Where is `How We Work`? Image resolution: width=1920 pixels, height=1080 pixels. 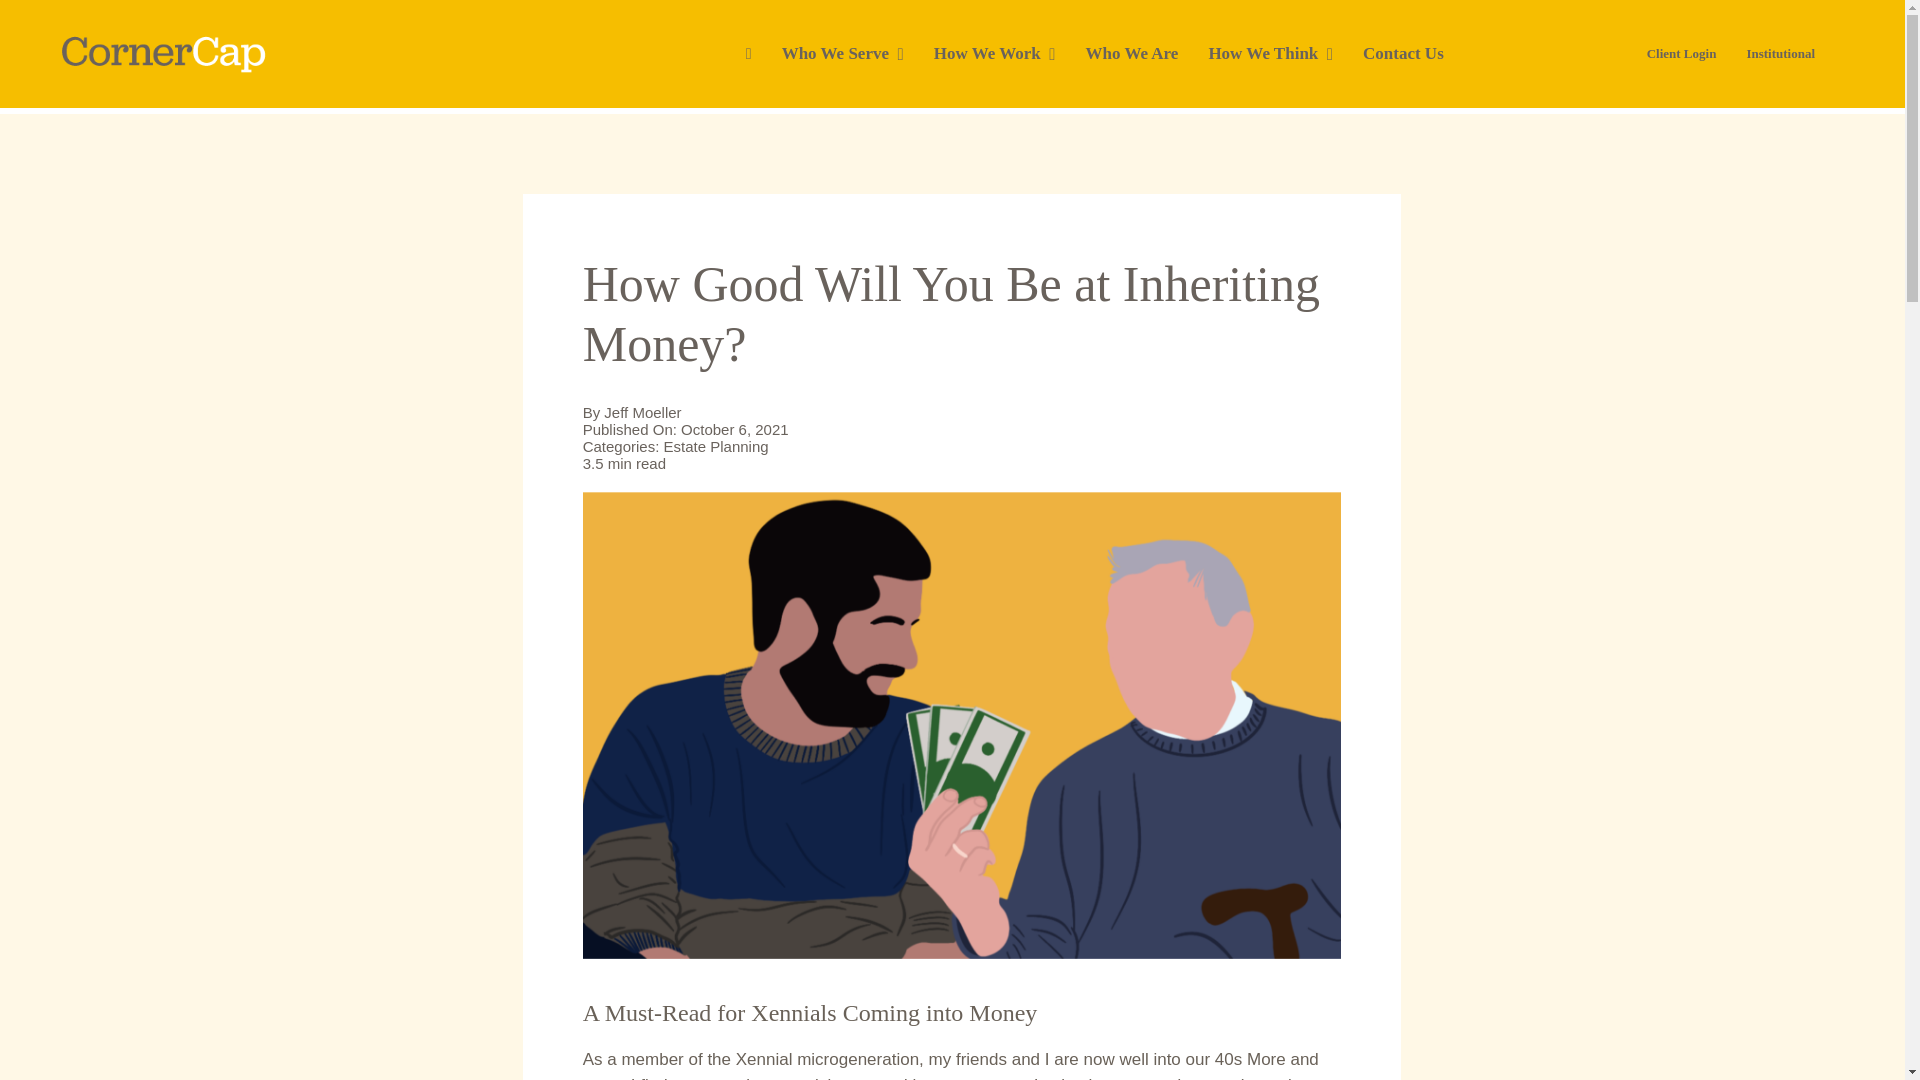
How We Work is located at coordinates (1010, 54).